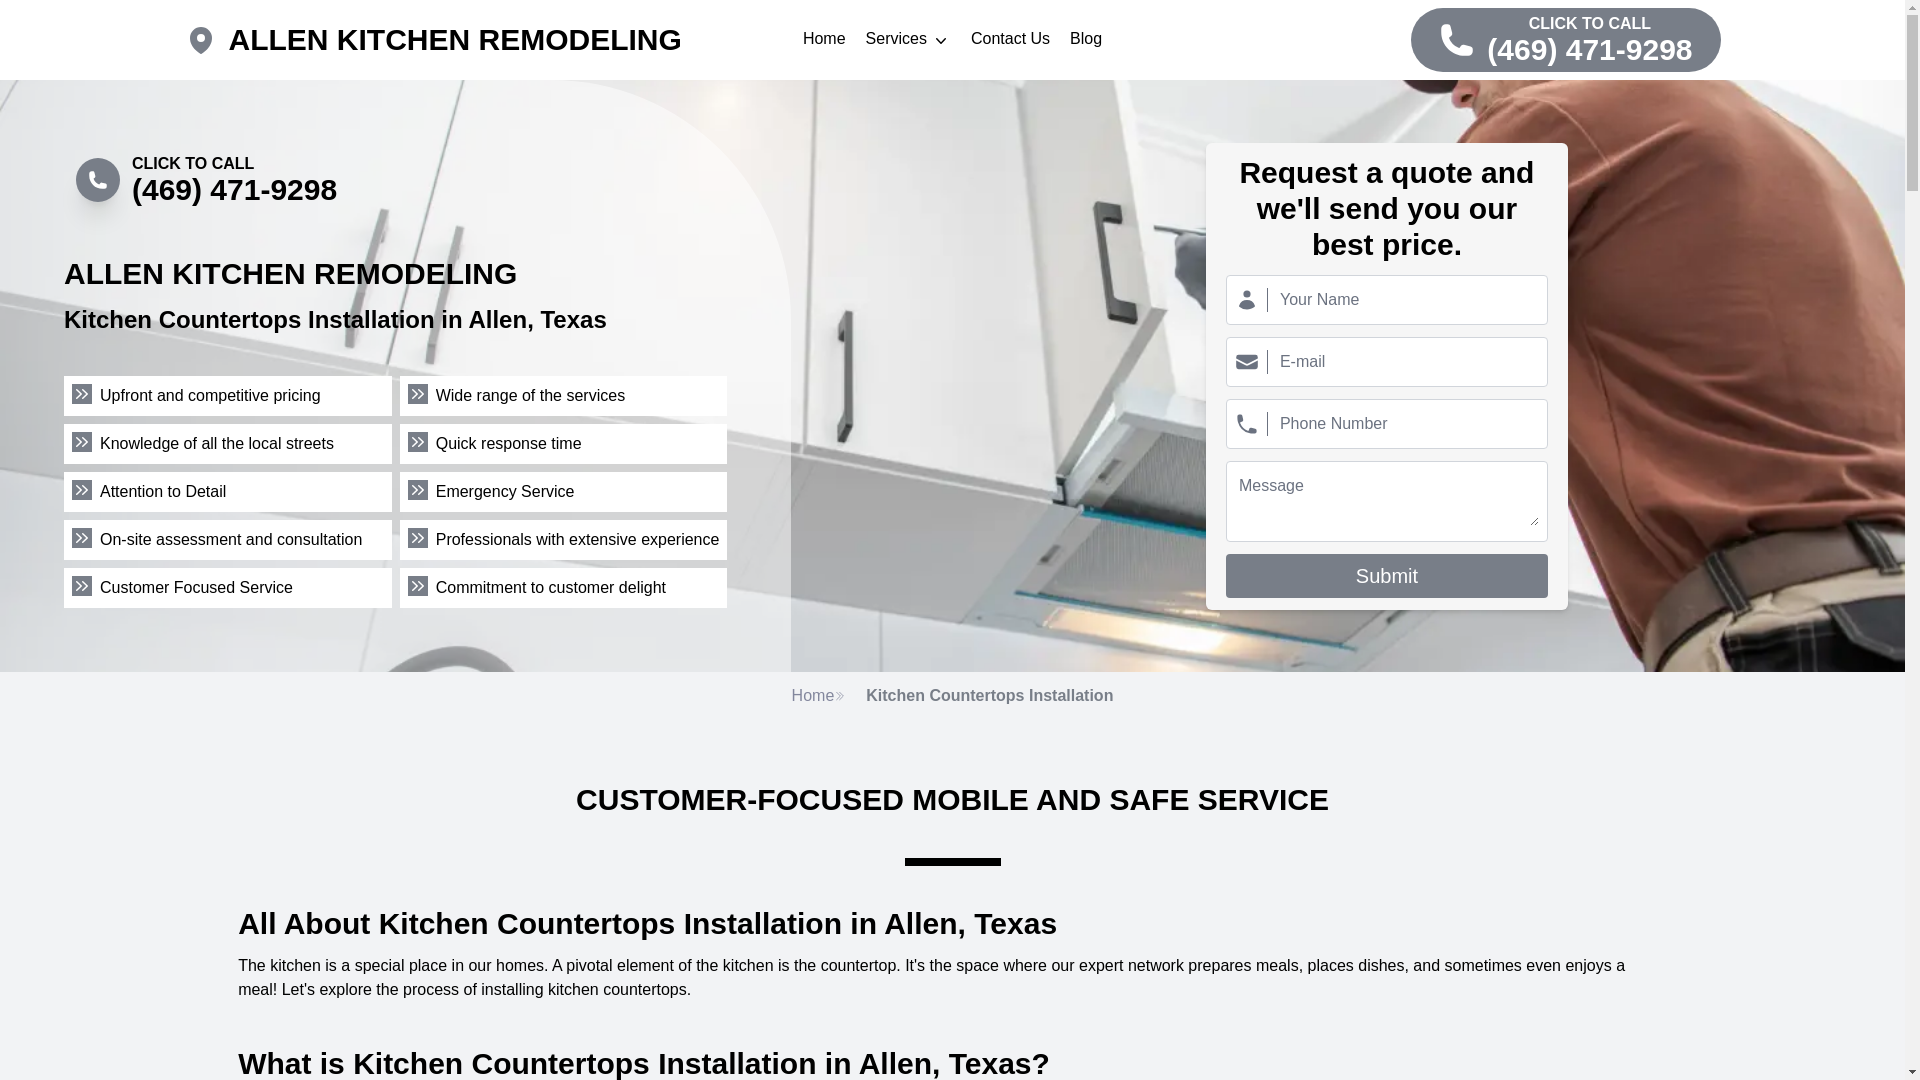  Describe the element at coordinates (454, 40) in the screenshot. I see `ALLEN KITCHEN REMODELING` at that location.